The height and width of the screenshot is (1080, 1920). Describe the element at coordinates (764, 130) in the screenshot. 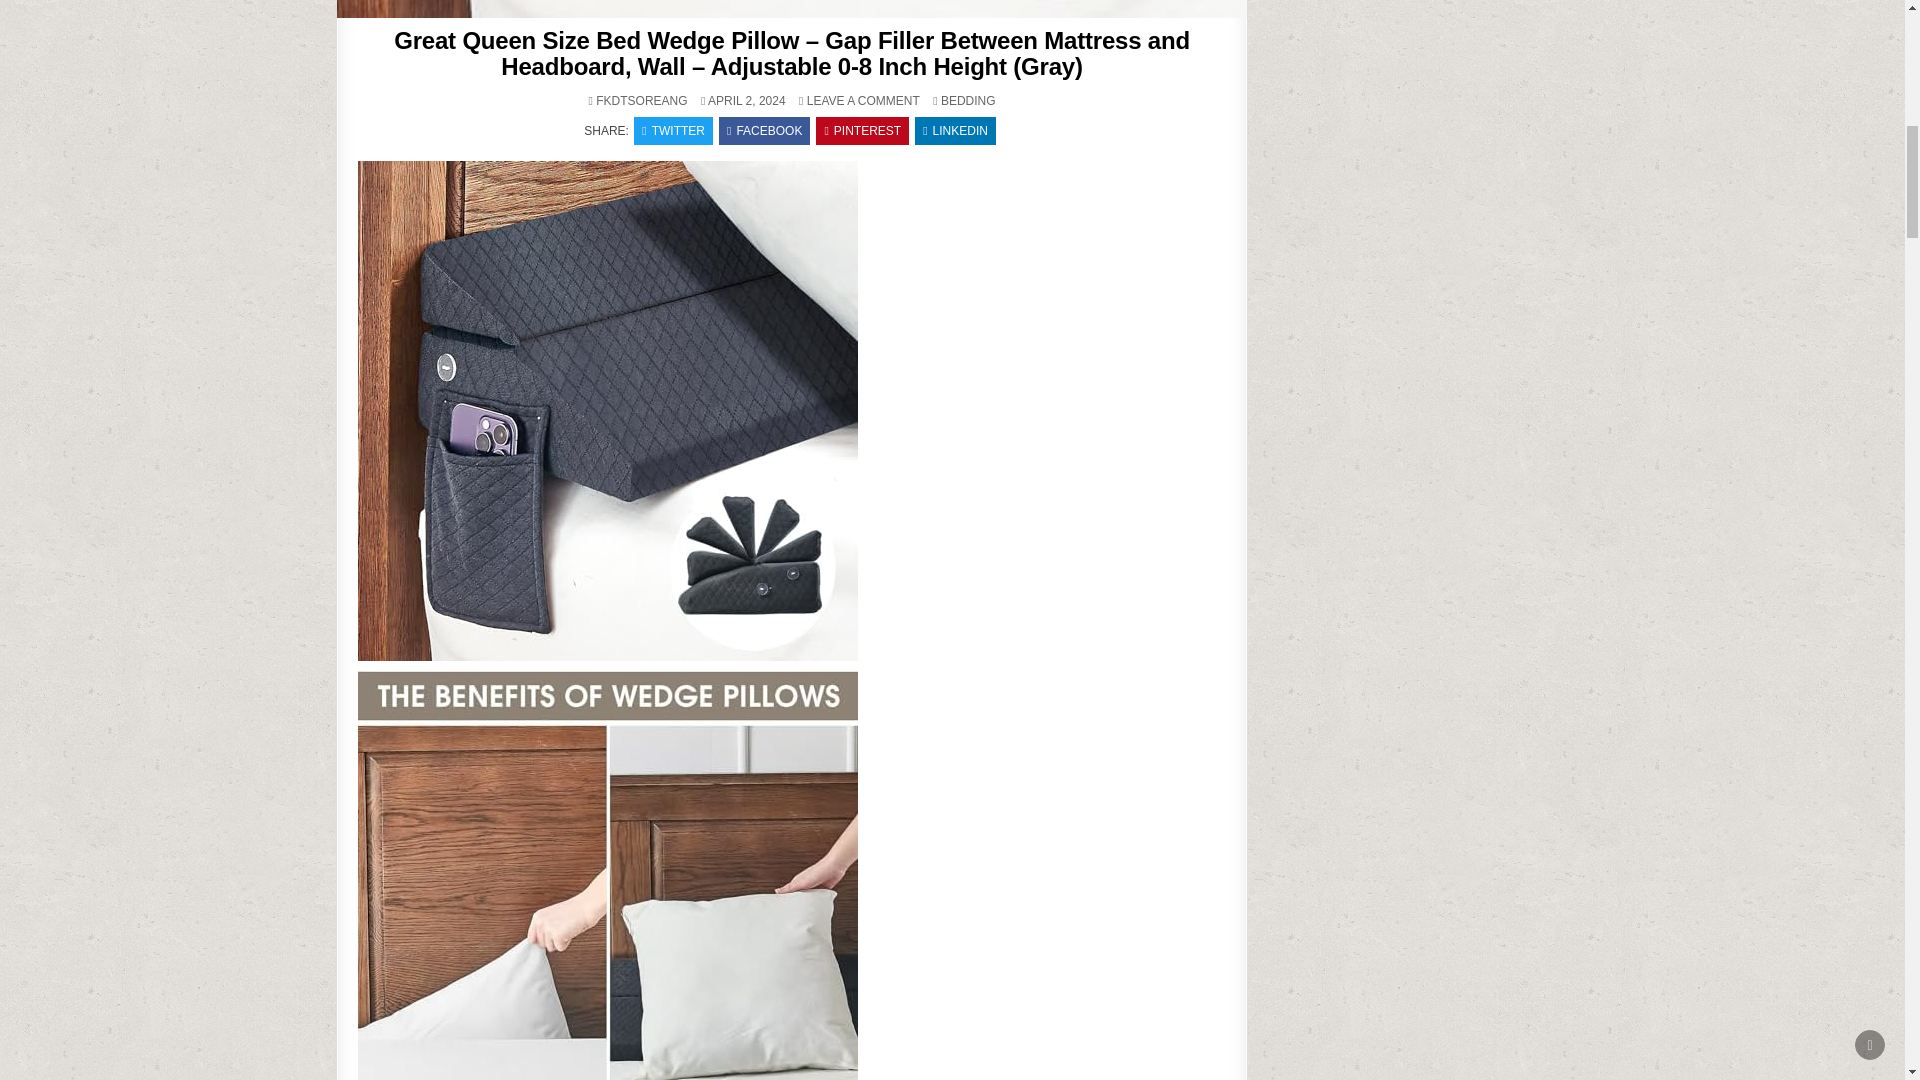

I see `Share this on Facebook` at that location.